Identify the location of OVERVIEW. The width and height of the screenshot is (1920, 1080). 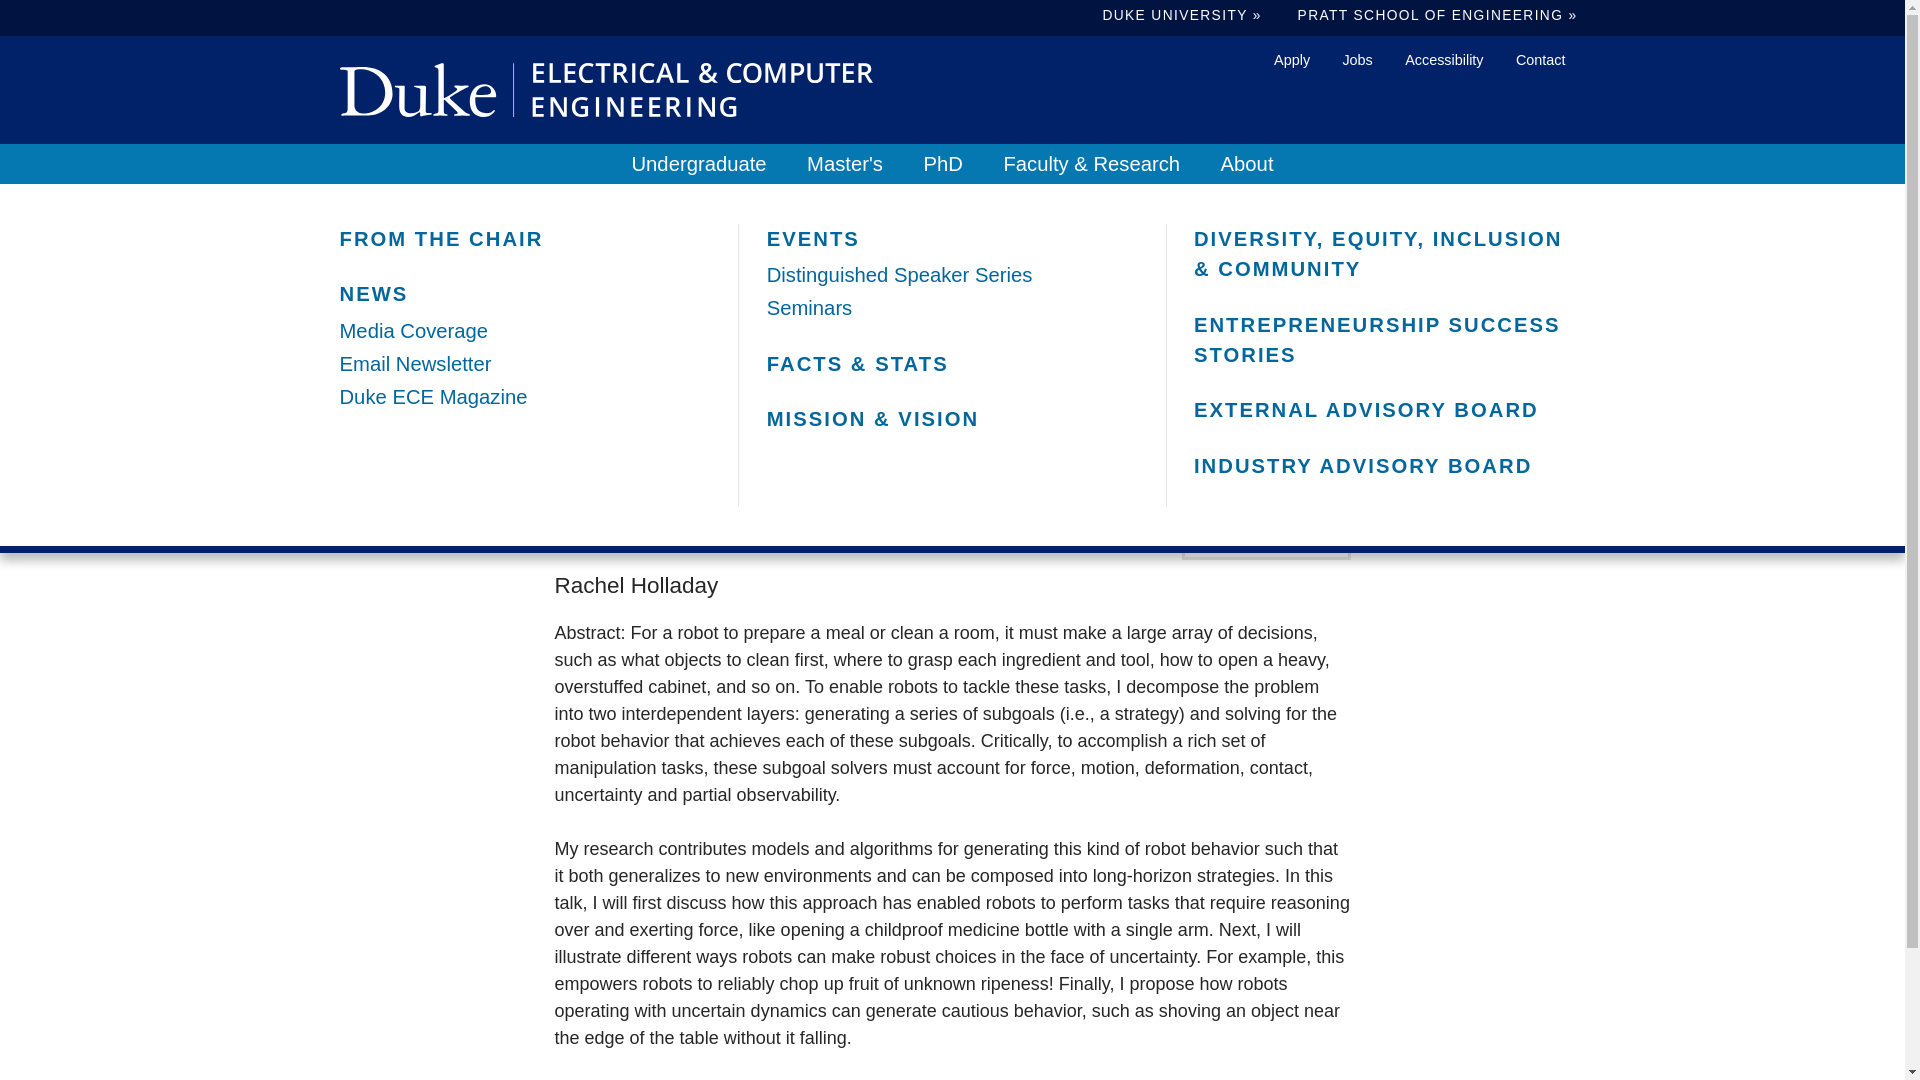
(526, 250).